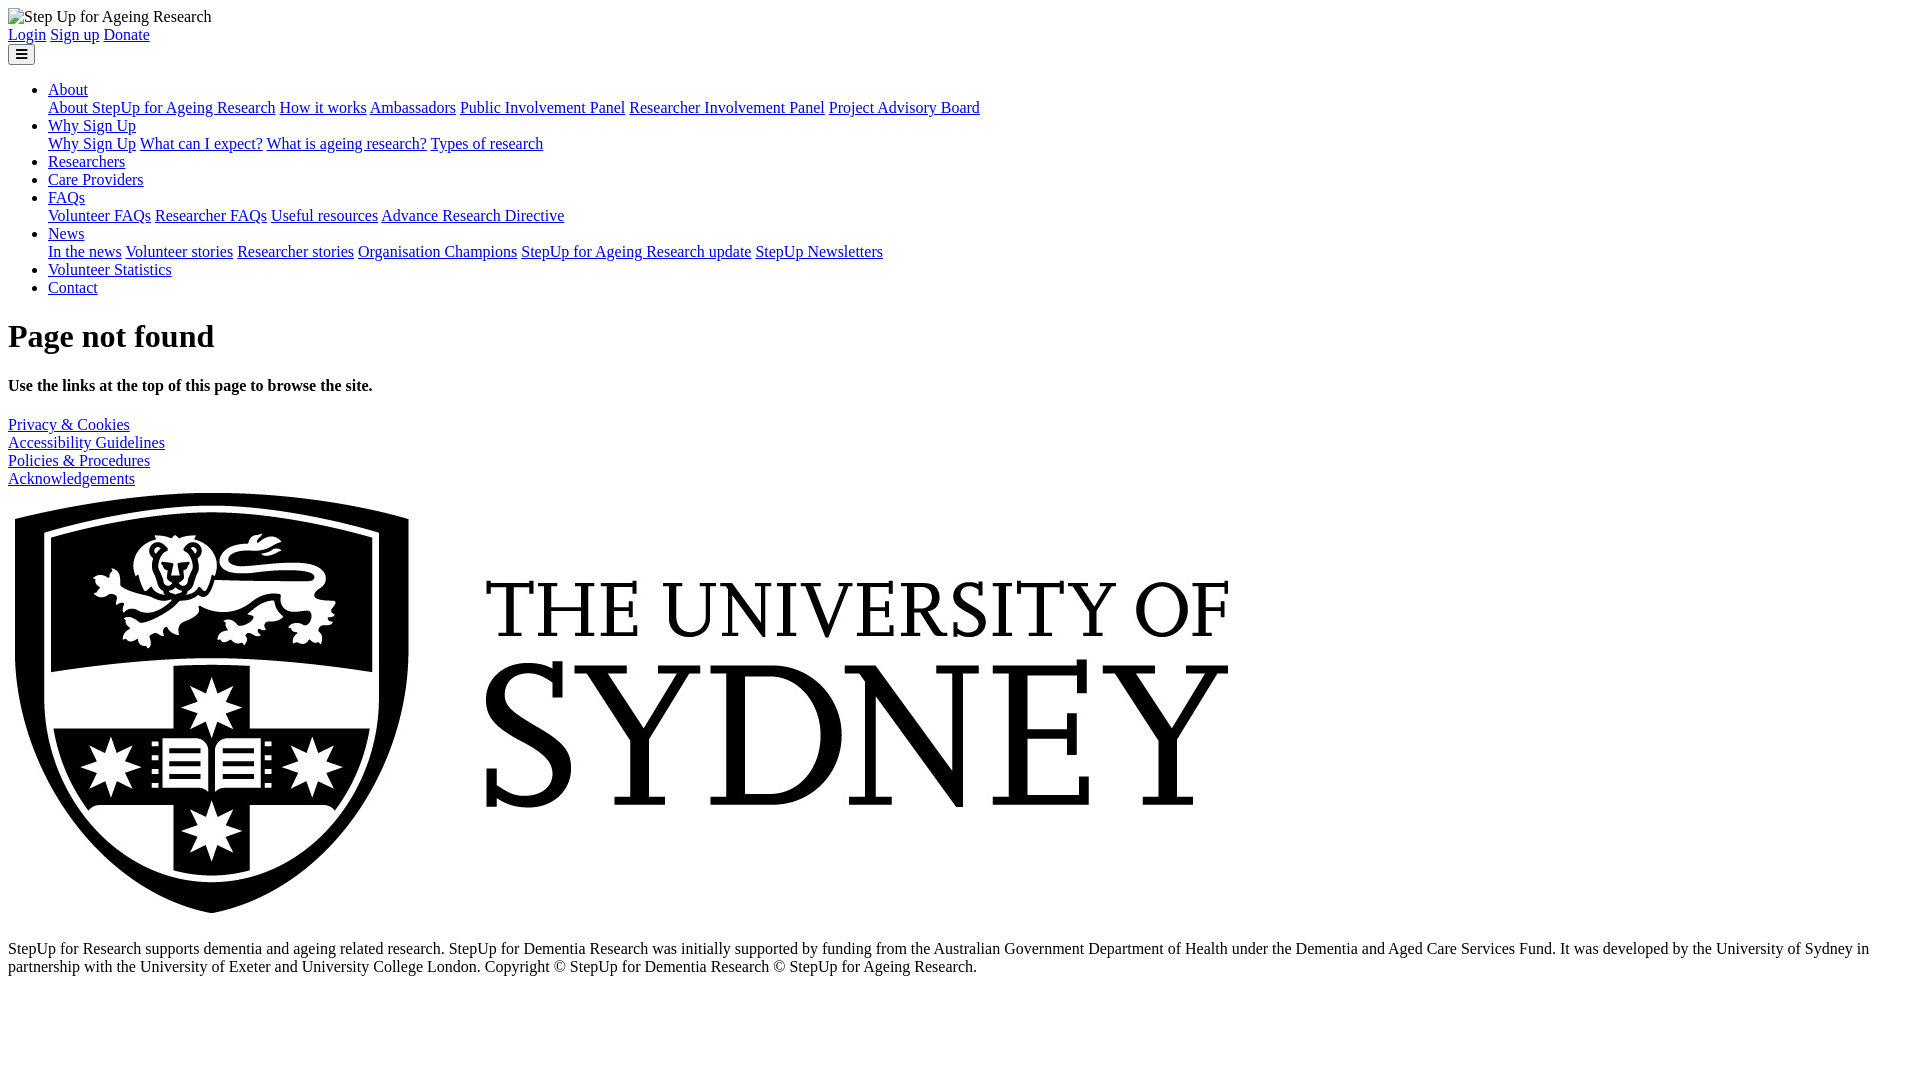  Describe the element at coordinates (27, 34) in the screenshot. I see `Login` at that location.